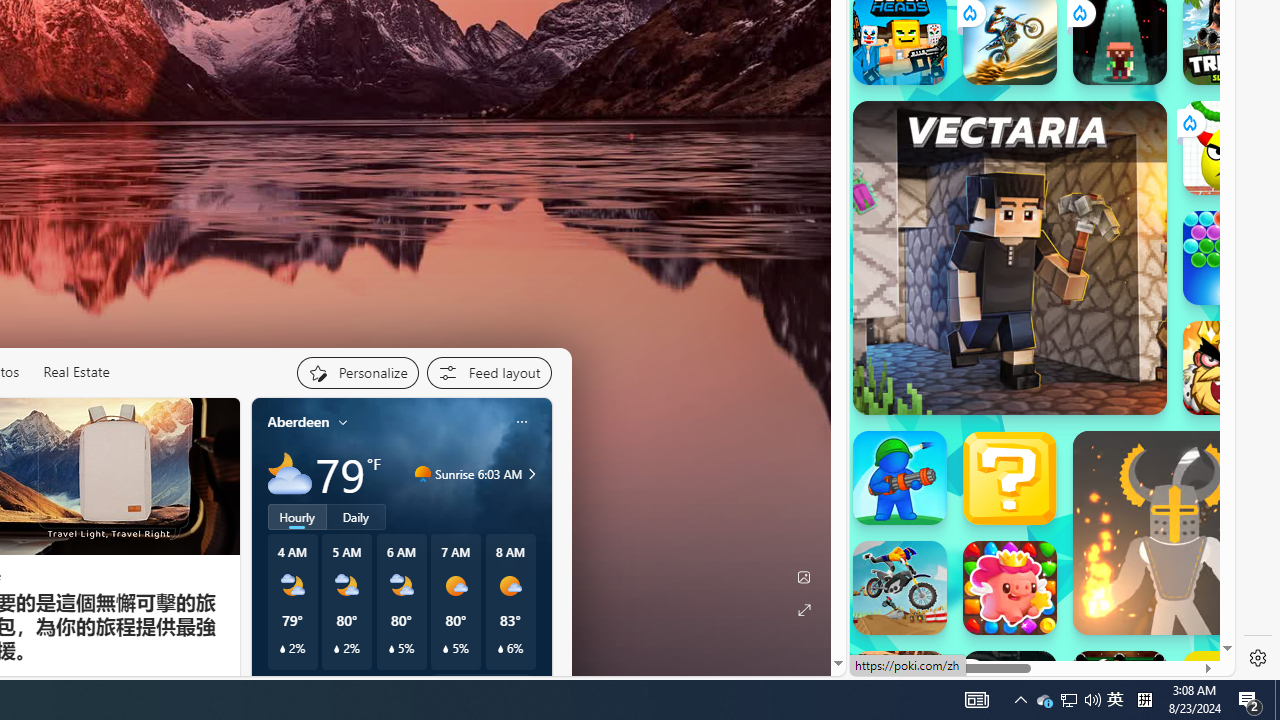  What do you see at coordinates (1090, 324) in the screenshot?
I see `Combat Reloaded` at bounding box center [1090, 324].